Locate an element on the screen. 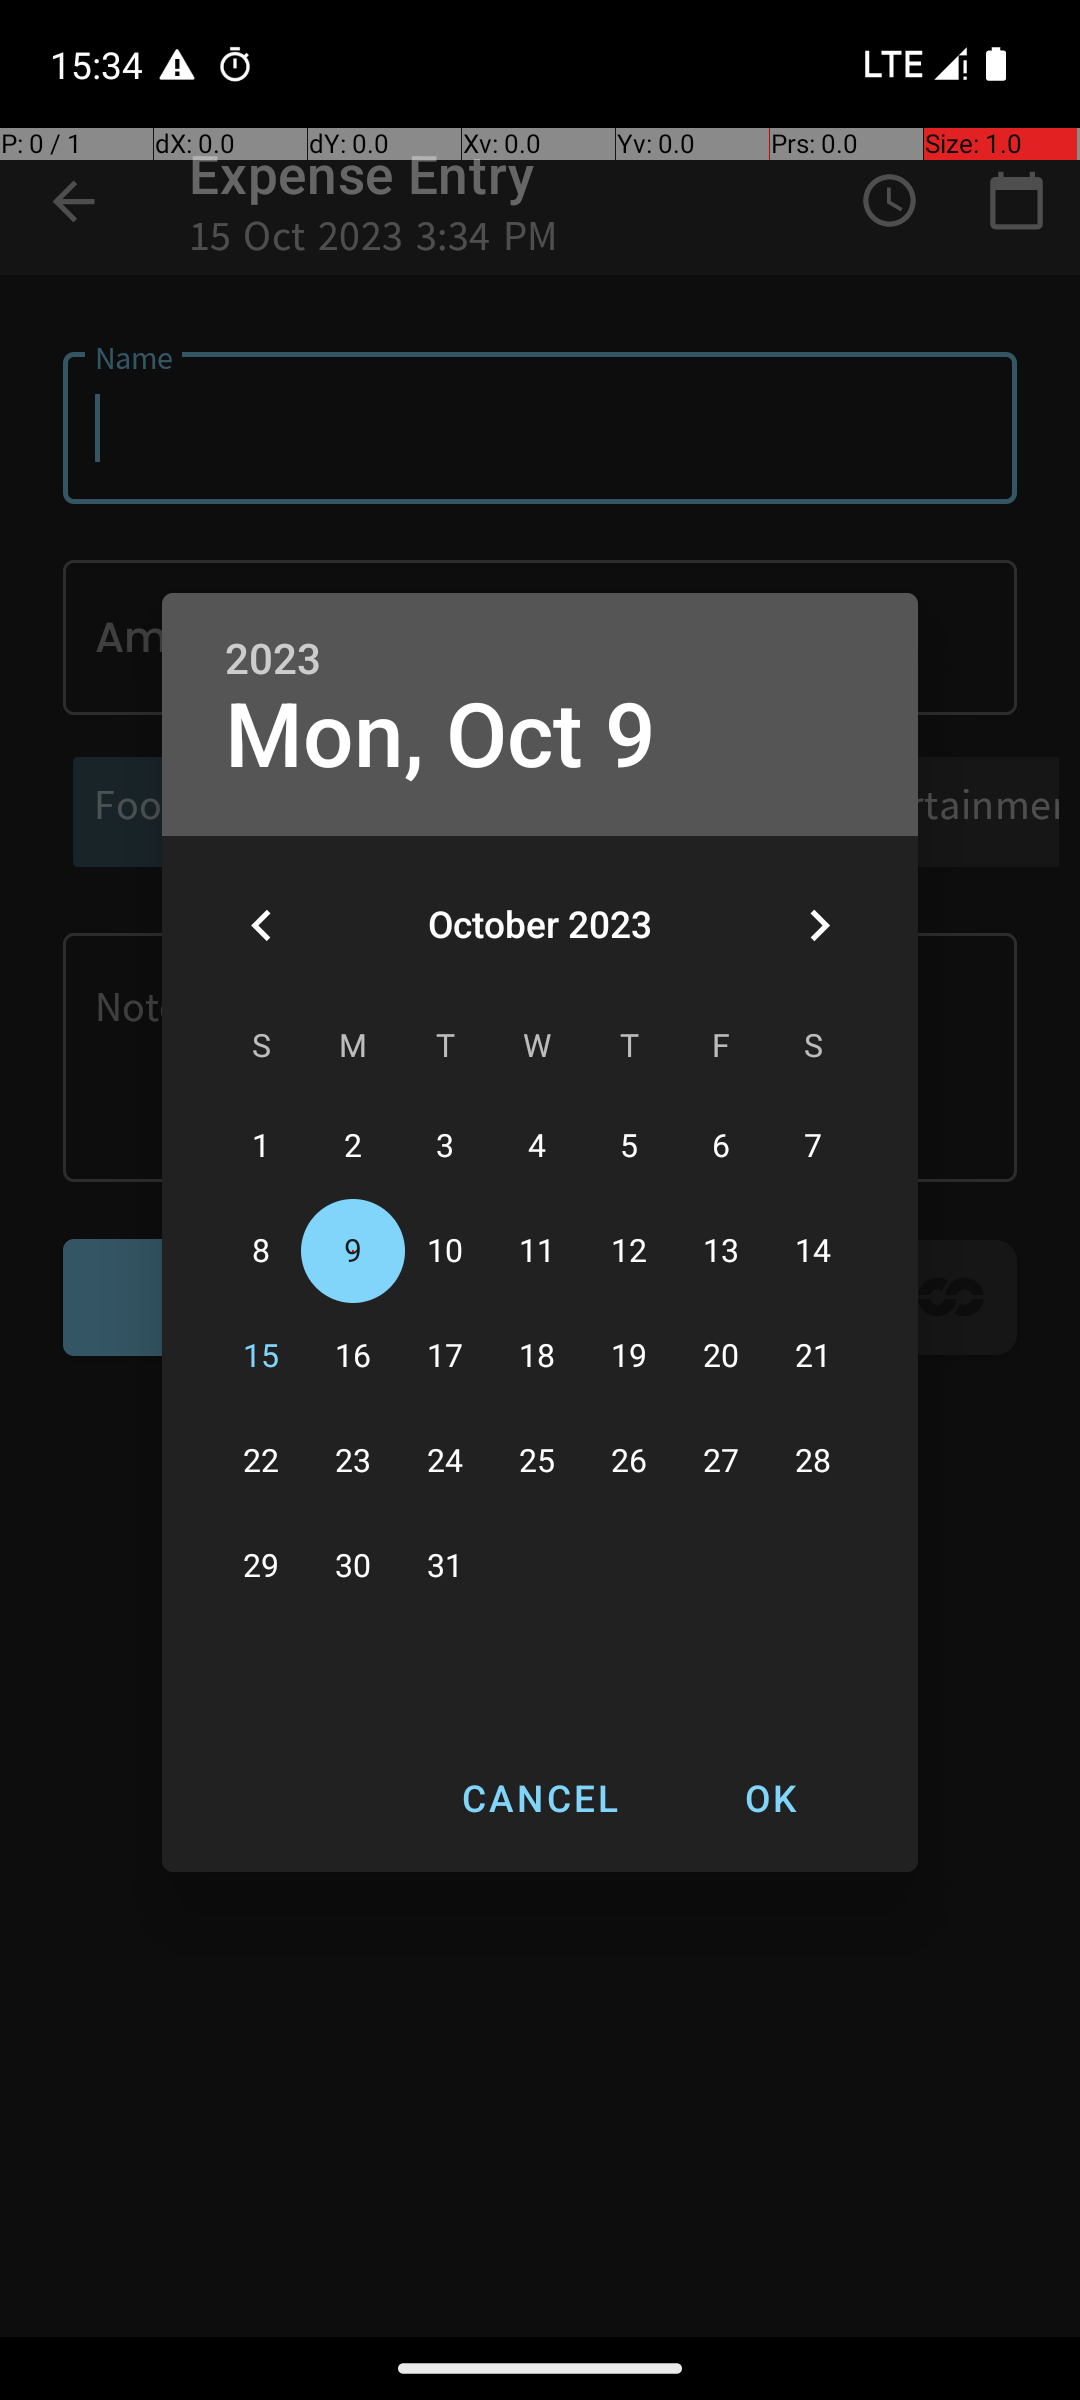  16 is located at coordinates (353, 1356).